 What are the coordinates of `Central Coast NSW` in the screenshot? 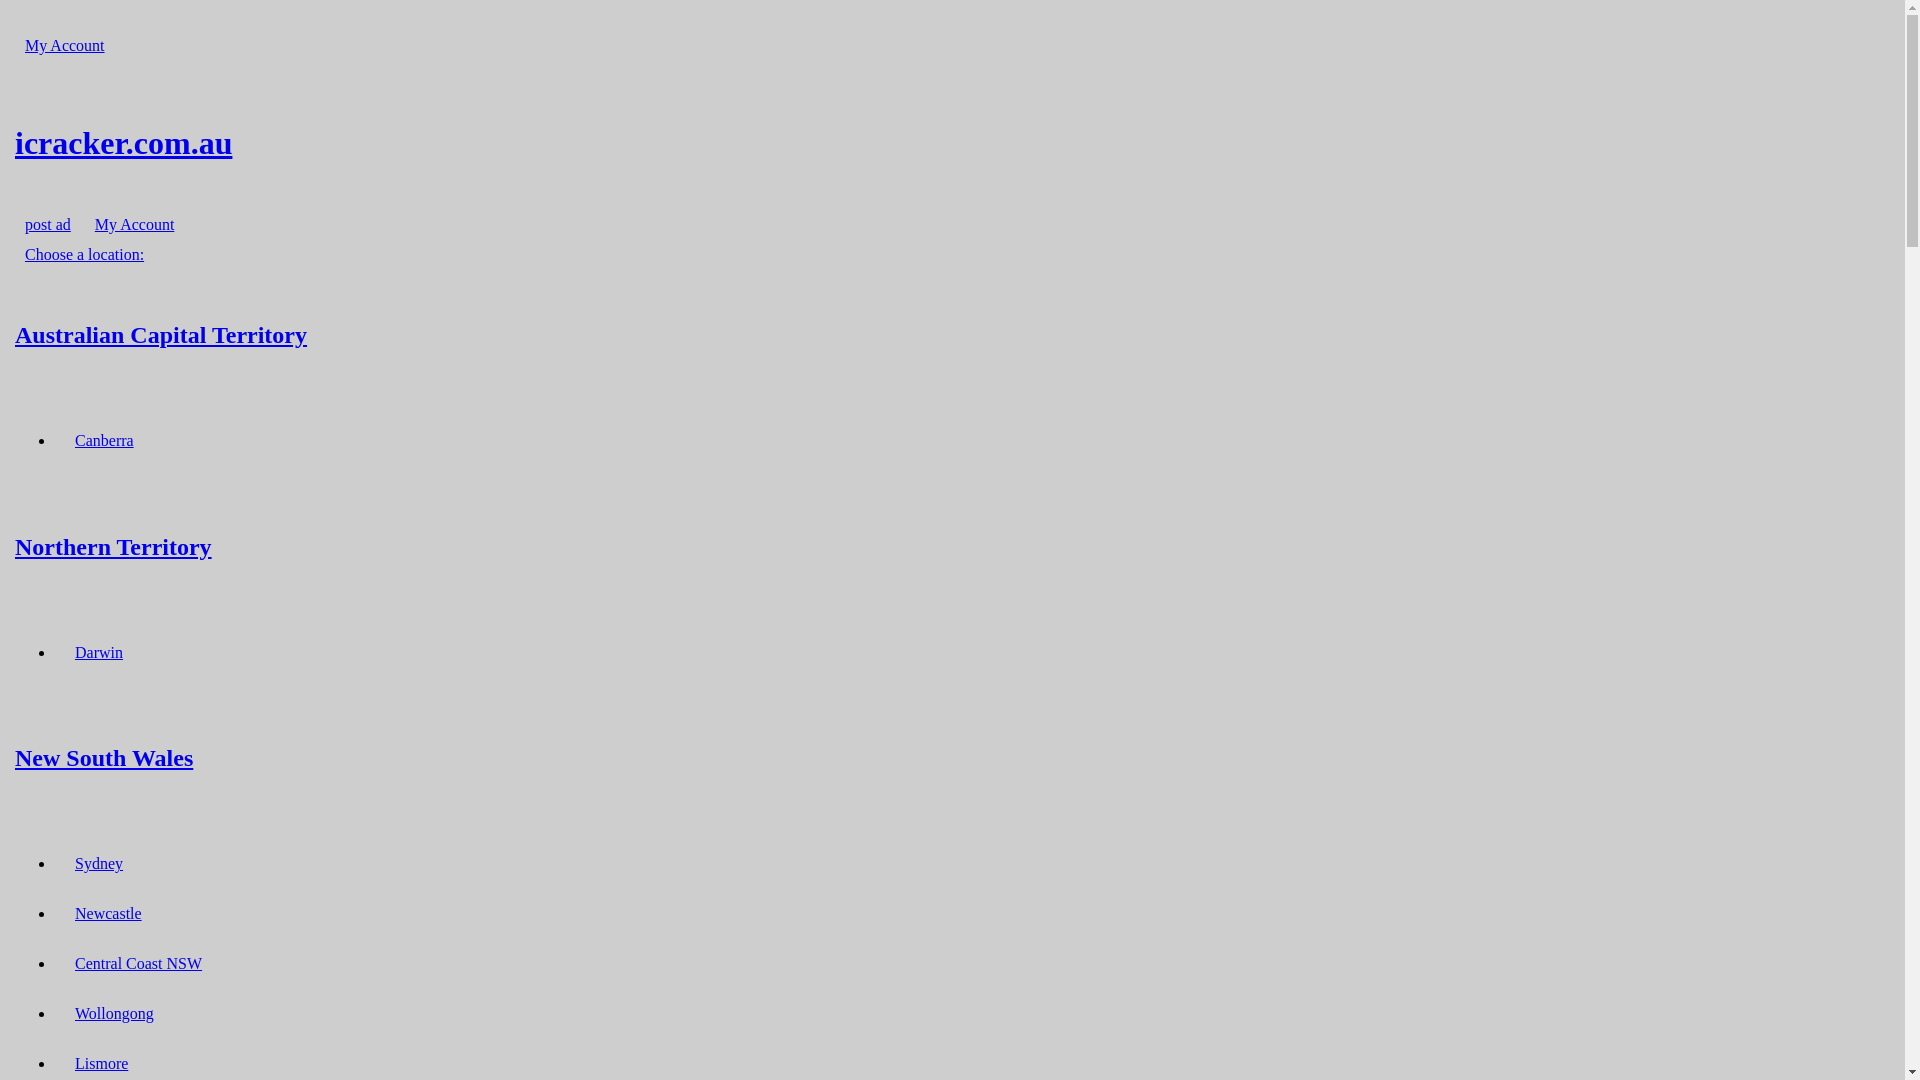 It's located at (138, 964).